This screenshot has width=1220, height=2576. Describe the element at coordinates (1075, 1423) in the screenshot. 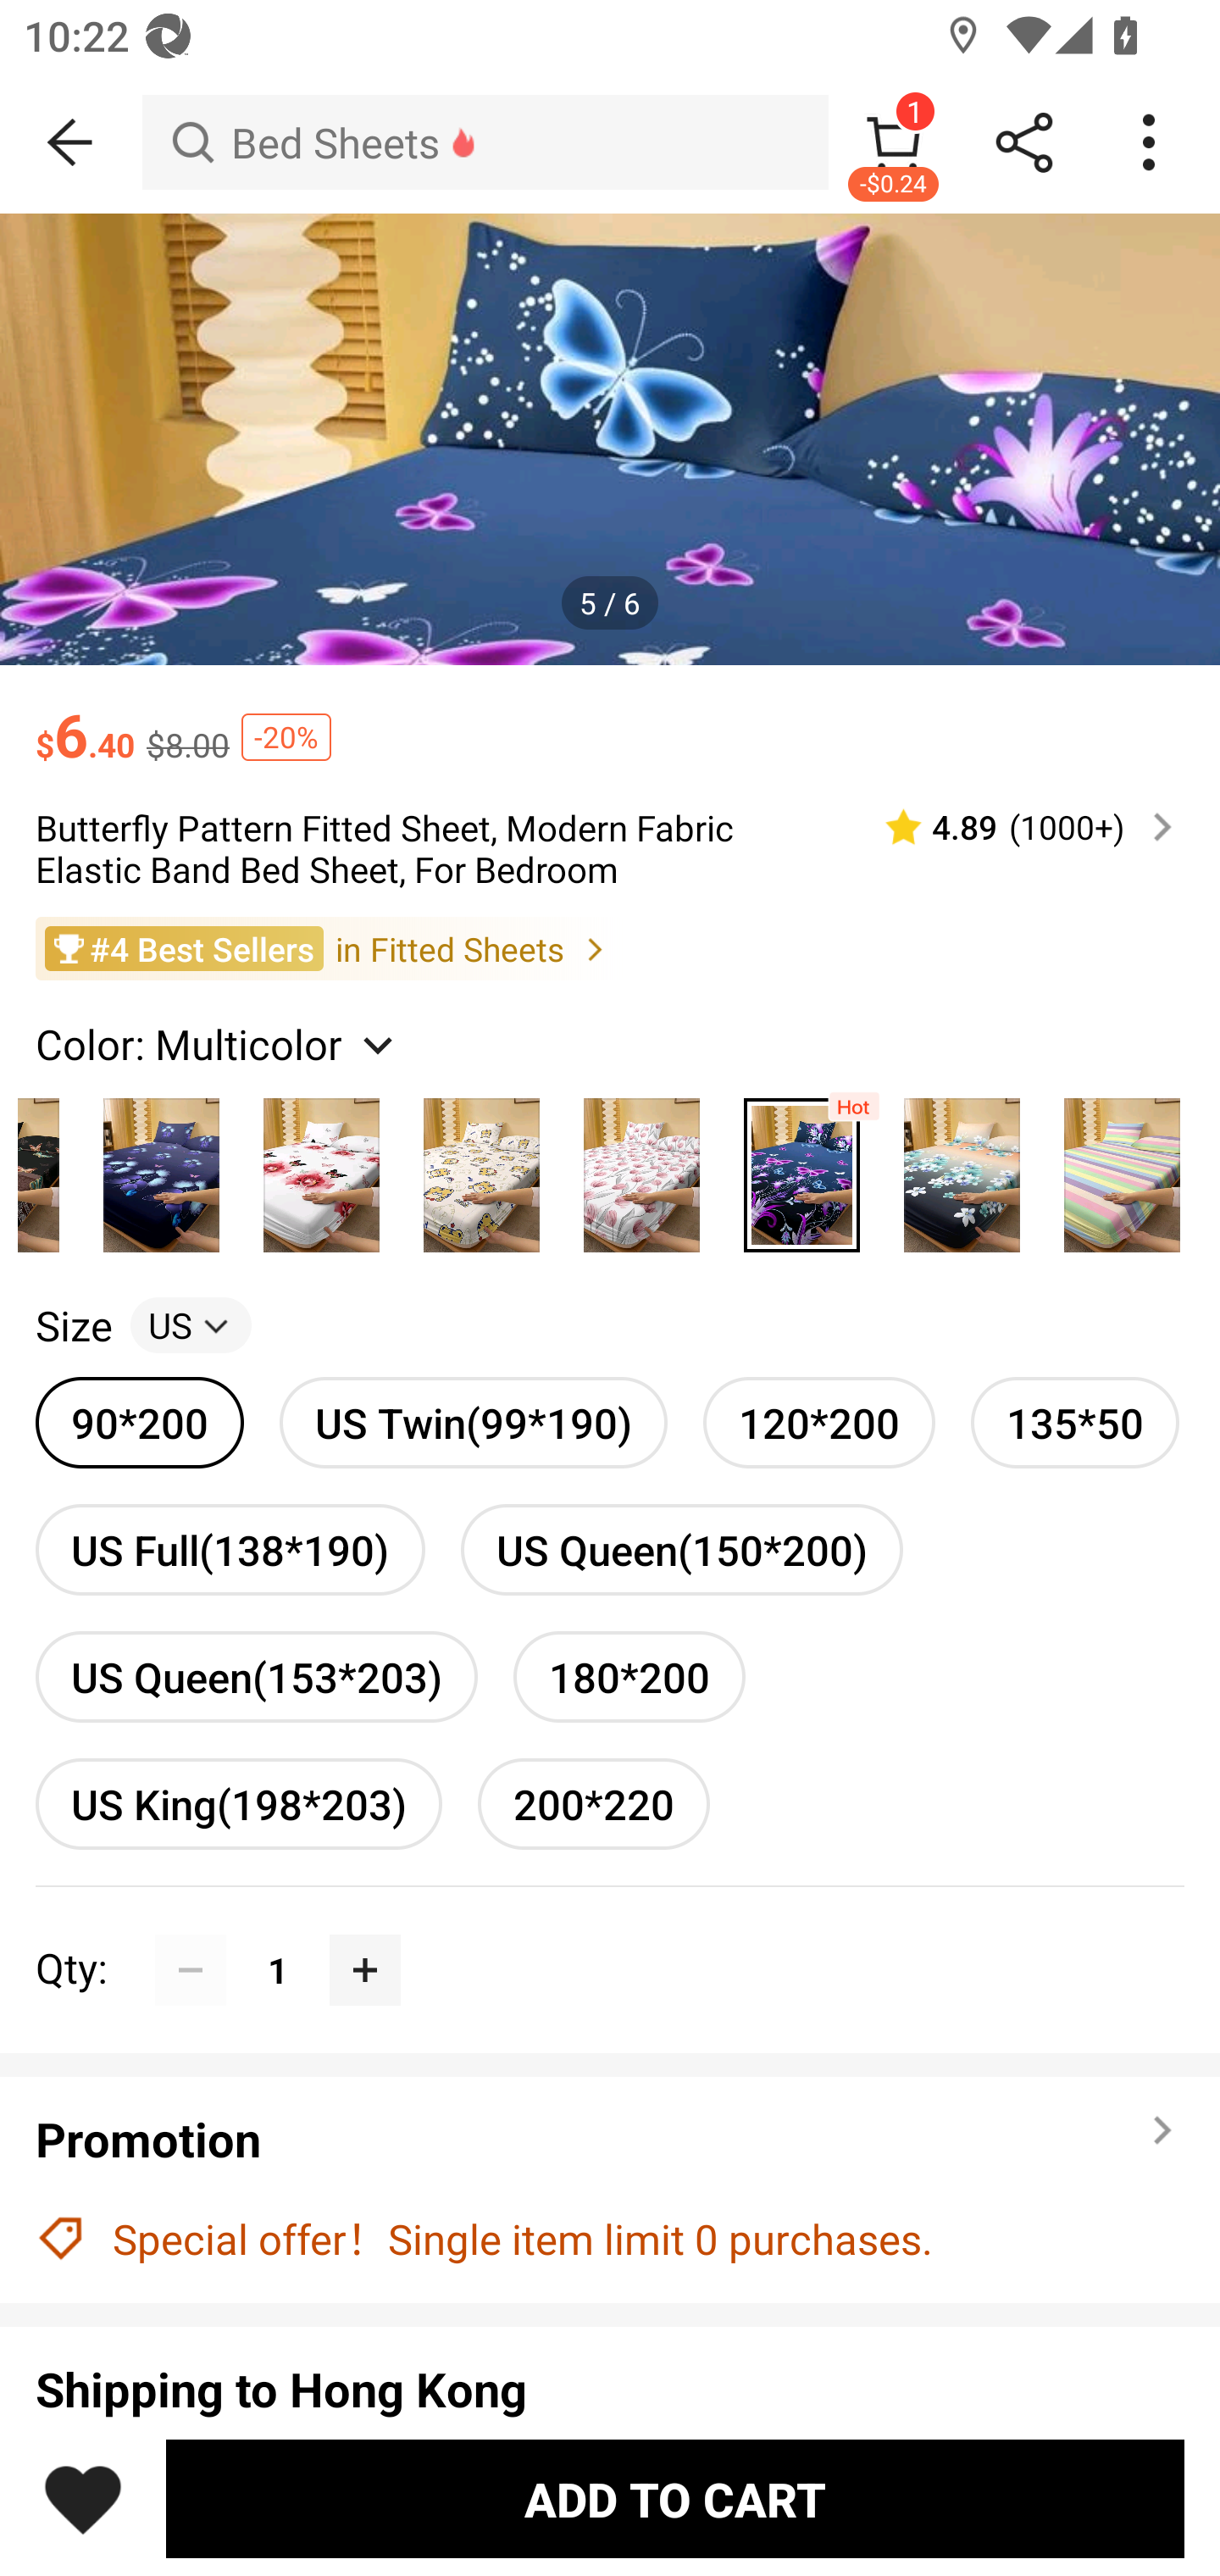

I see `135*50 135*50unselected option` at that location.